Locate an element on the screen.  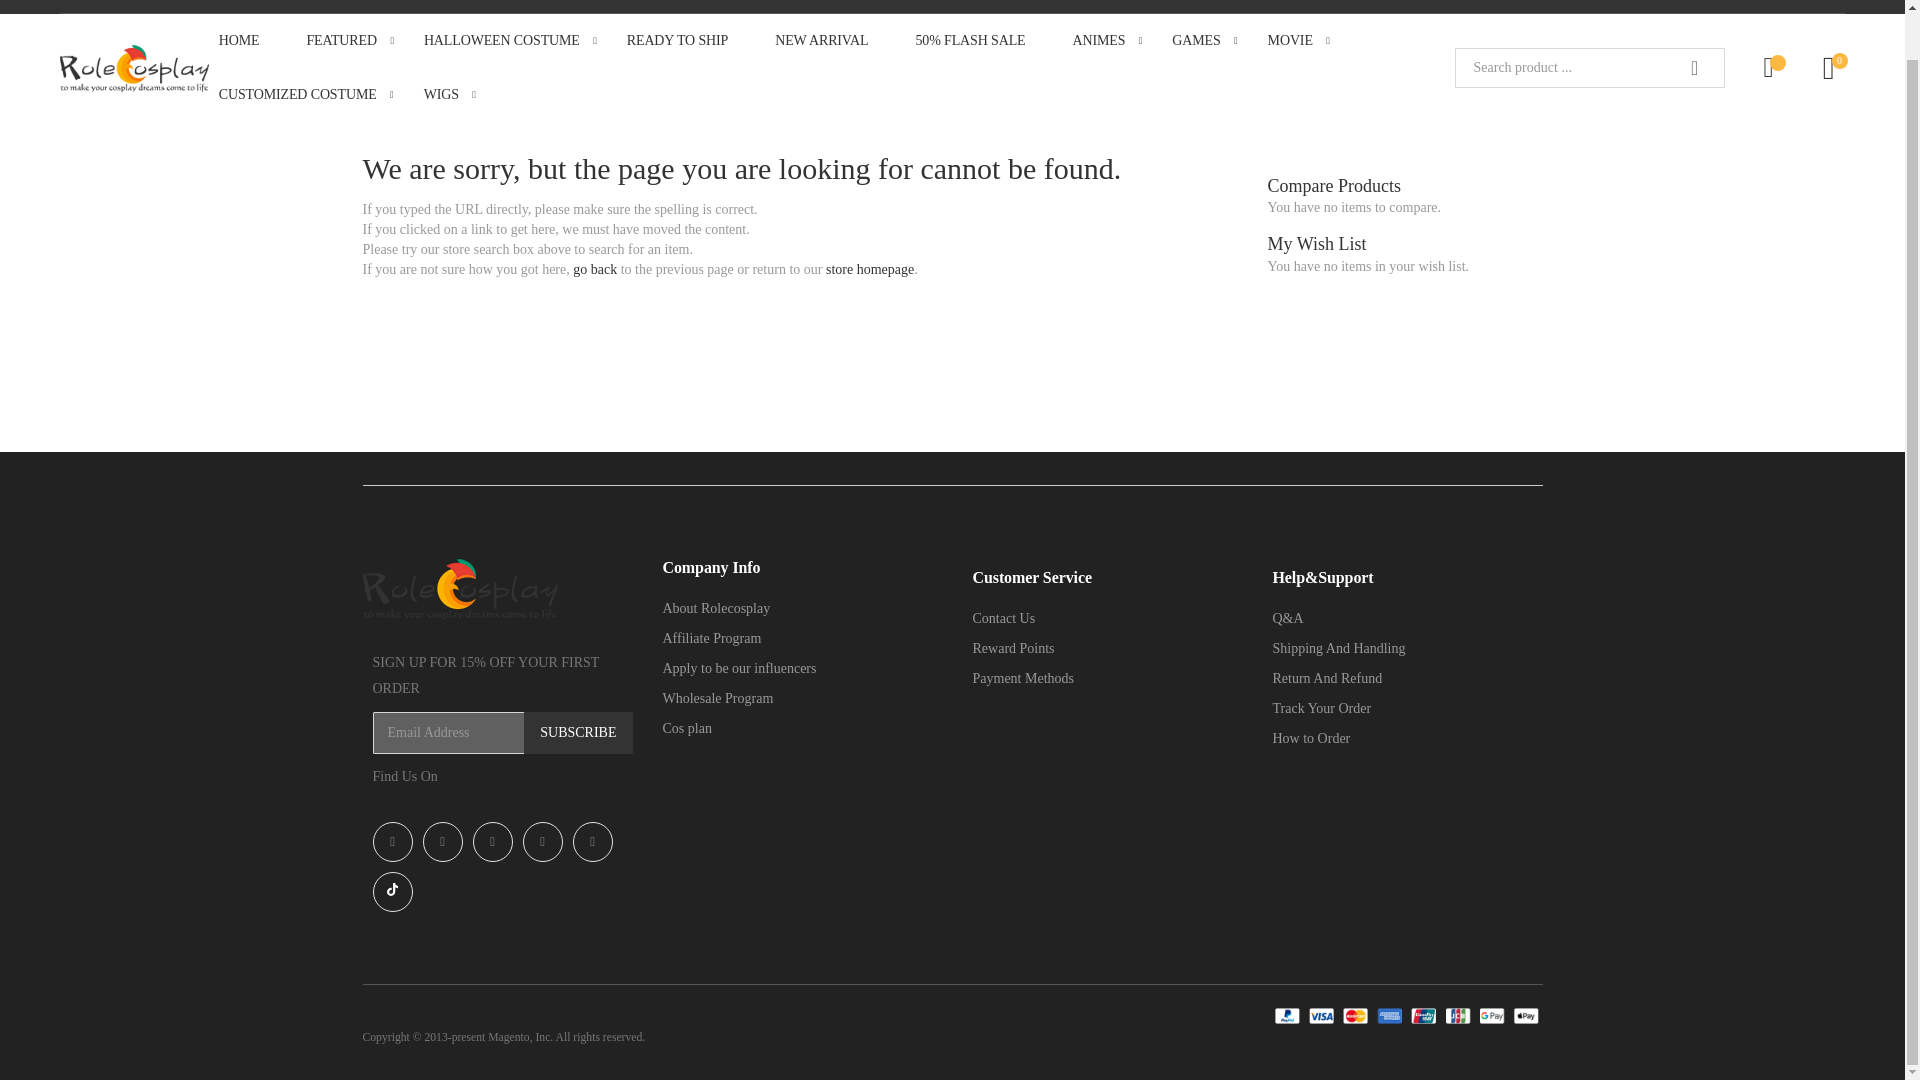
Search is located at coordinates (1694, 67).